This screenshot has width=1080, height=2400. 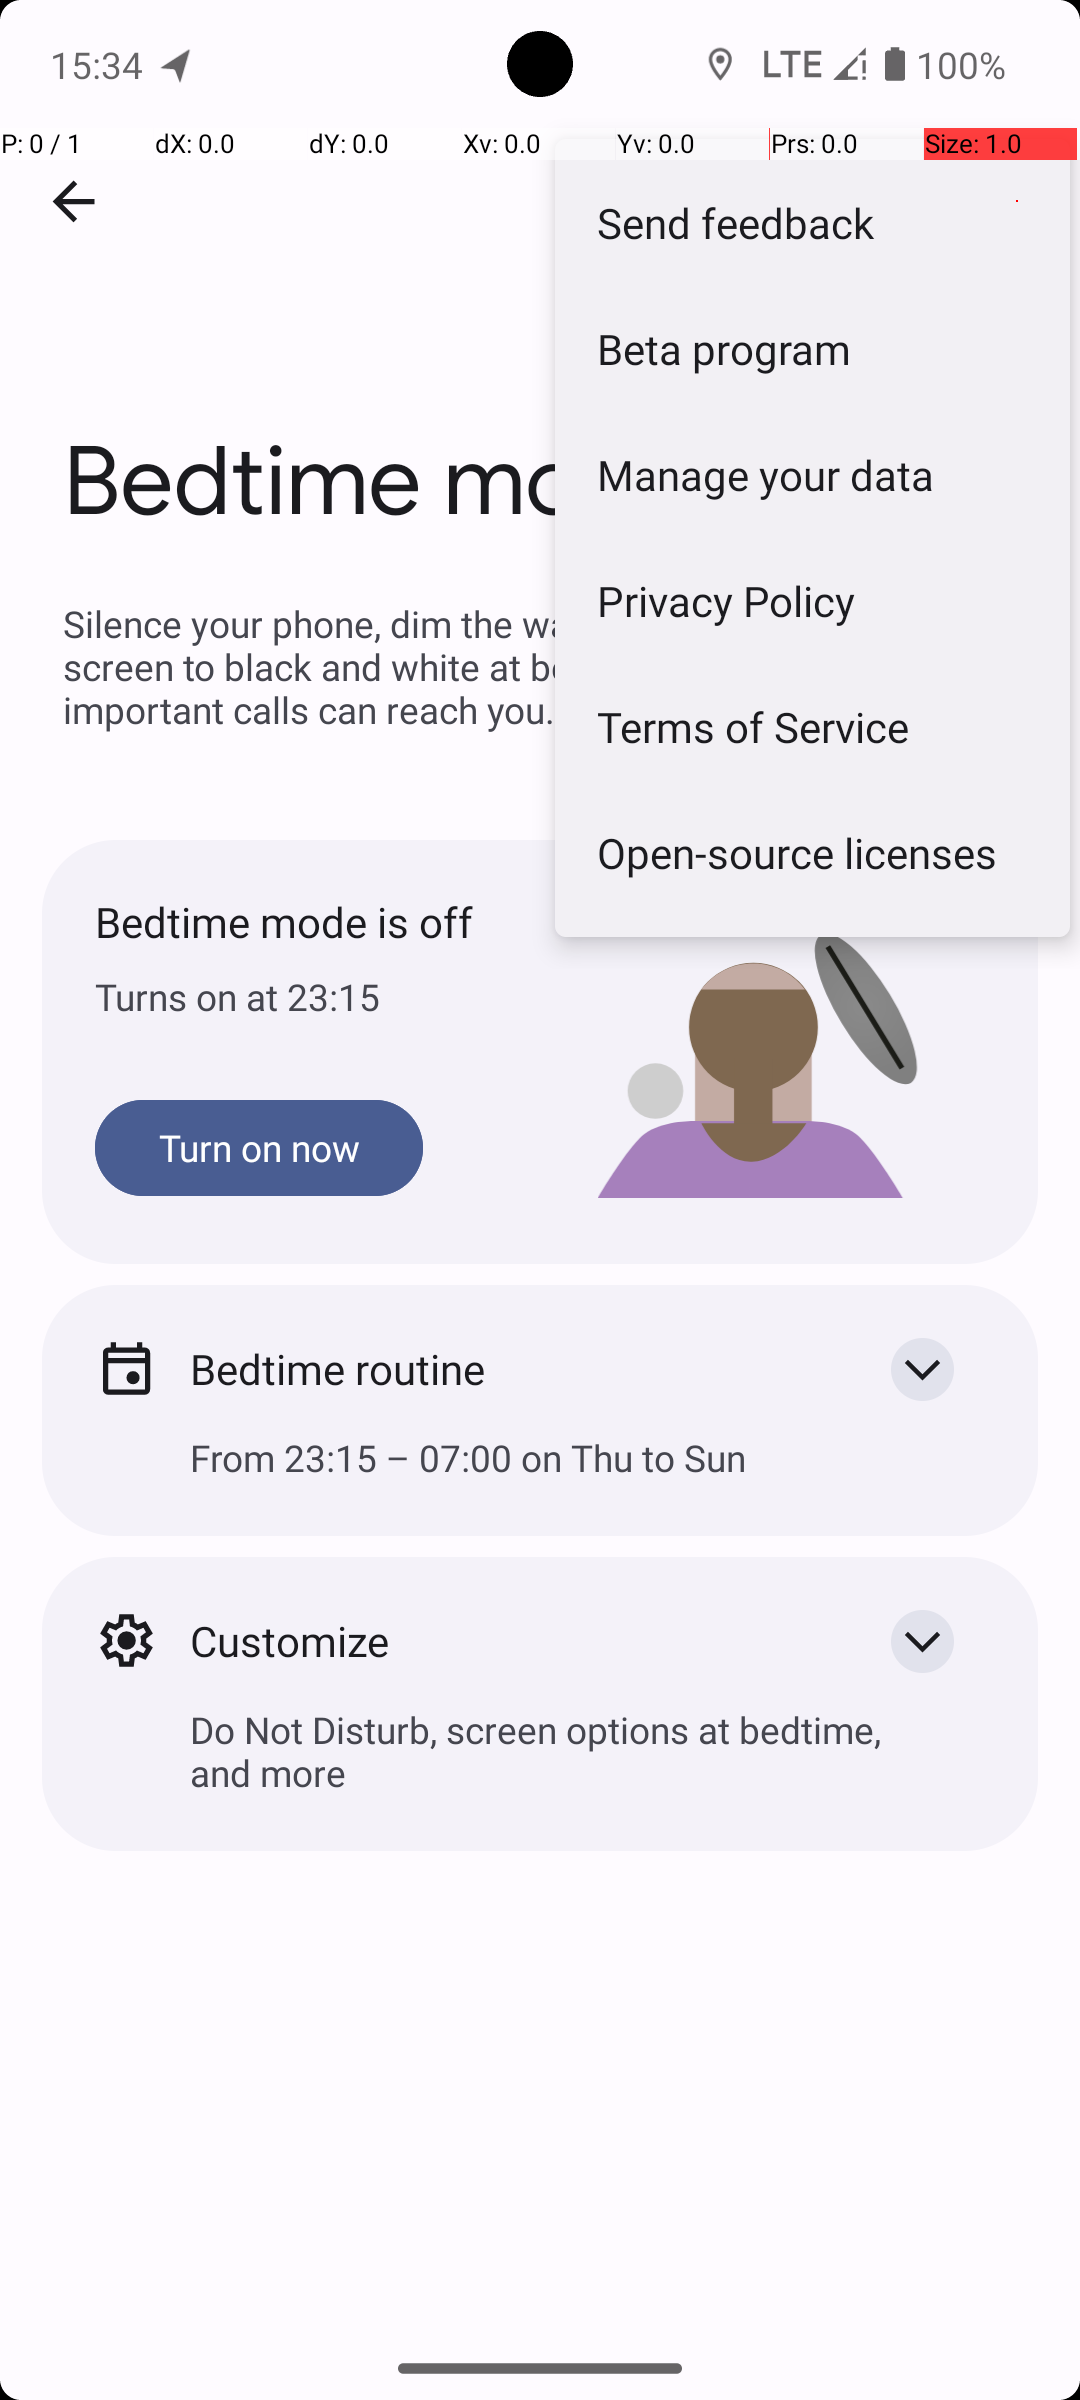 I want to click on Open-source licenses, so click(x=812, y=852).